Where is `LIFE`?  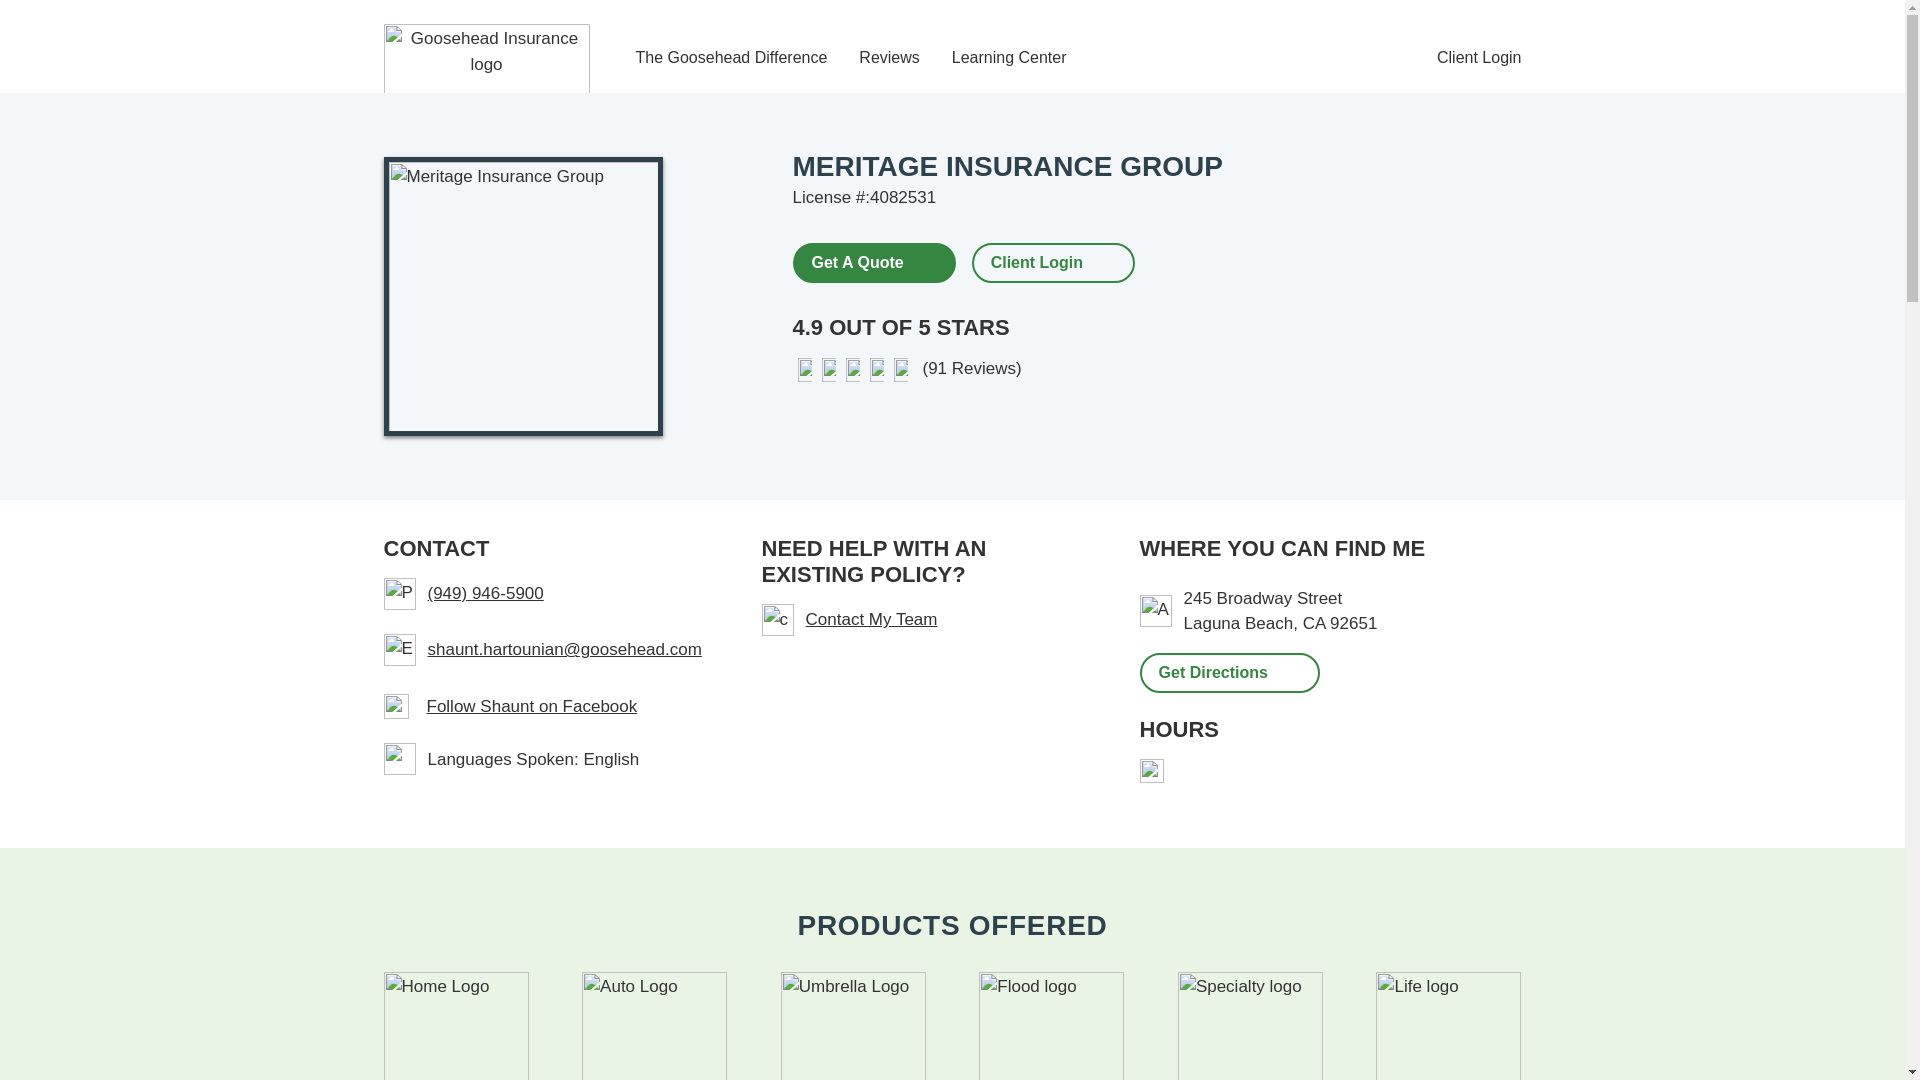
LIFE is located at coordinates (1448, 1026).